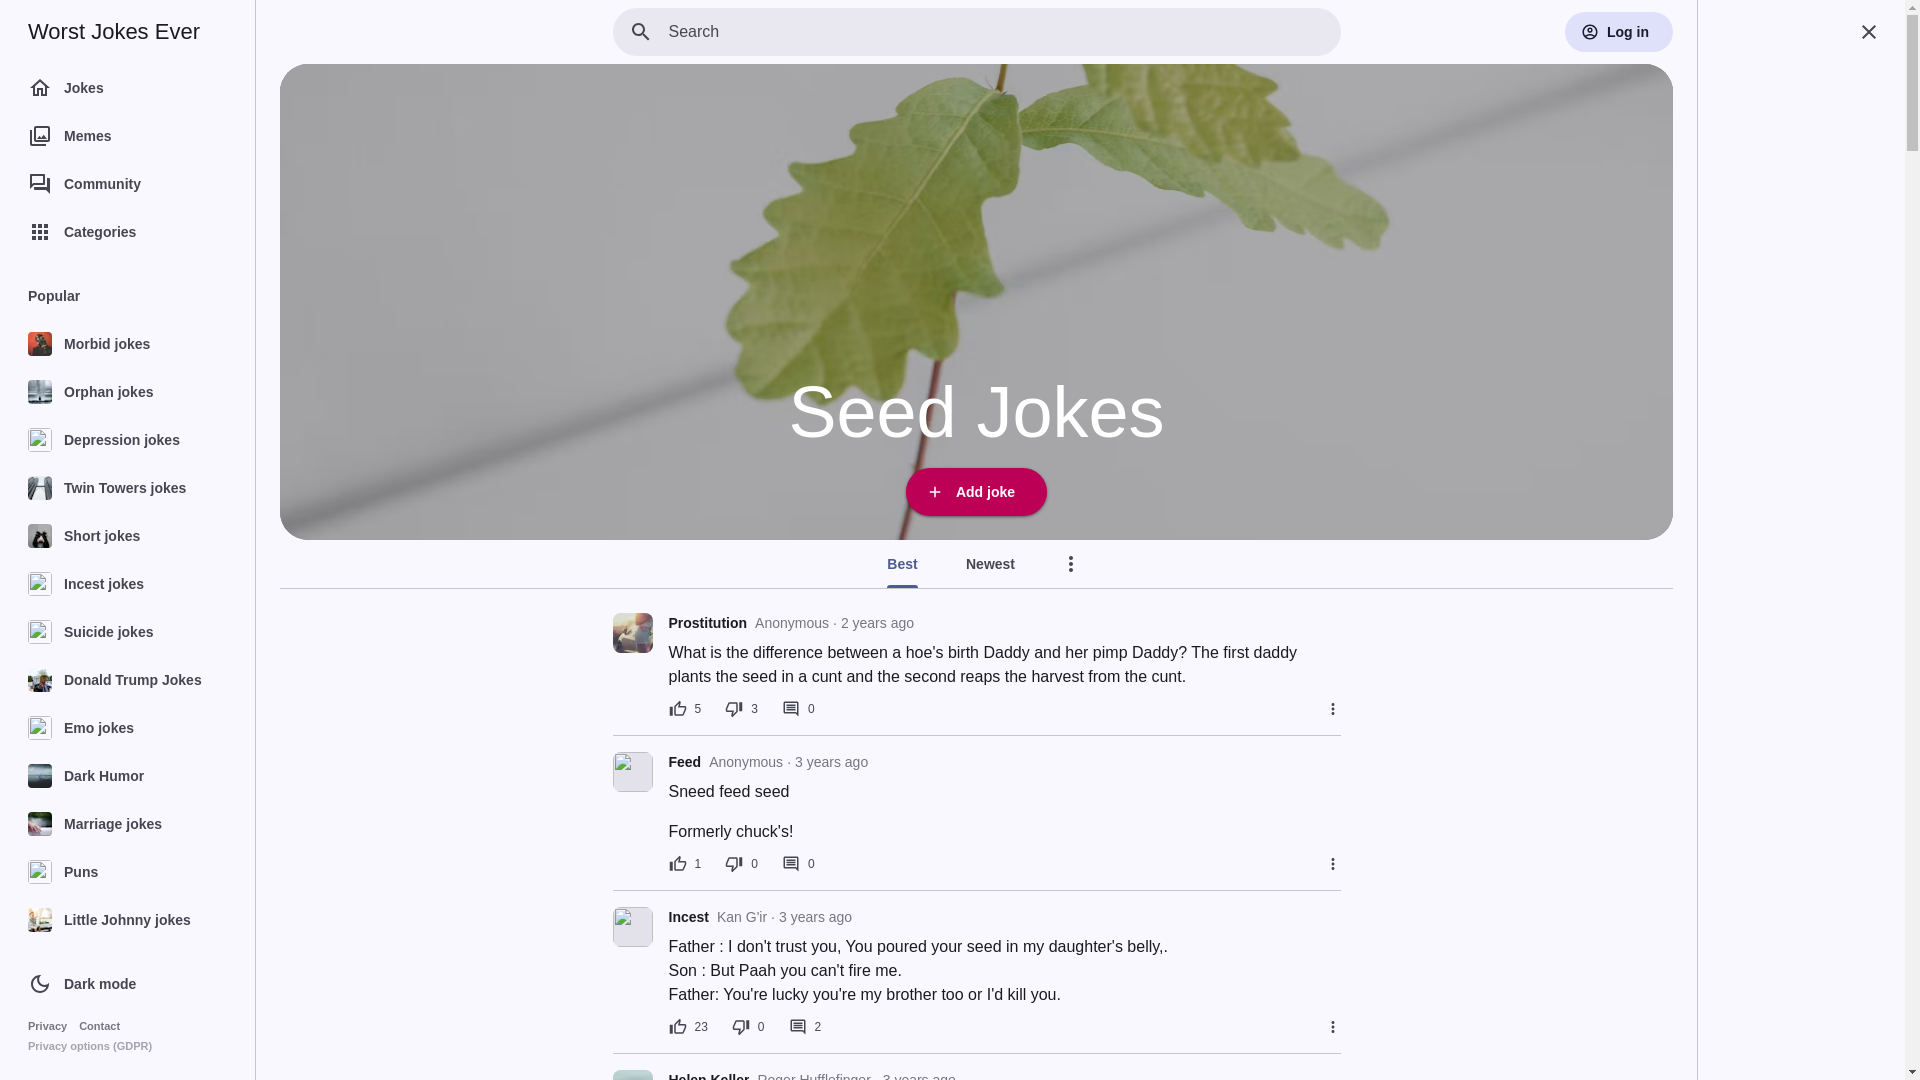  Describe the element at coordinates (124, 920) in the screenshot. I see `Little Johnny jokes` at that location.